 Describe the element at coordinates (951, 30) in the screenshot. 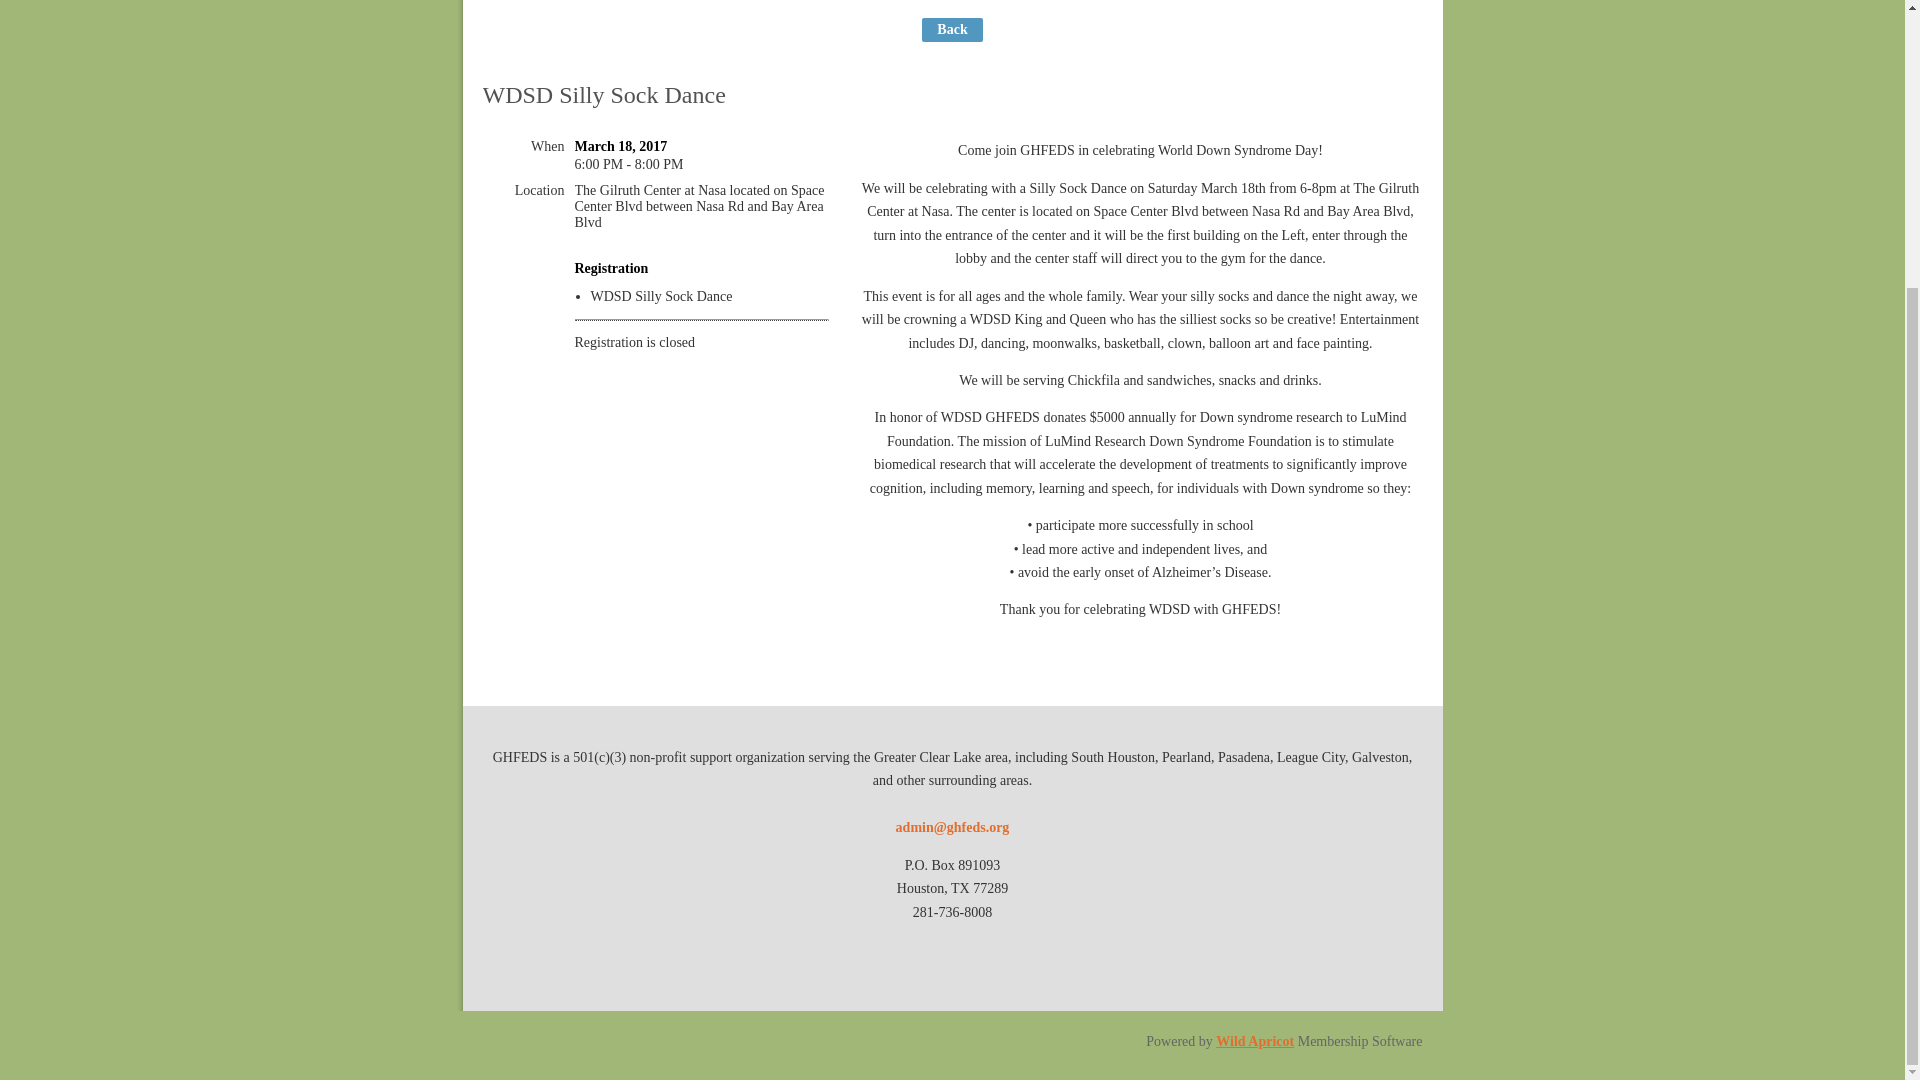

I see `Back` at that location.